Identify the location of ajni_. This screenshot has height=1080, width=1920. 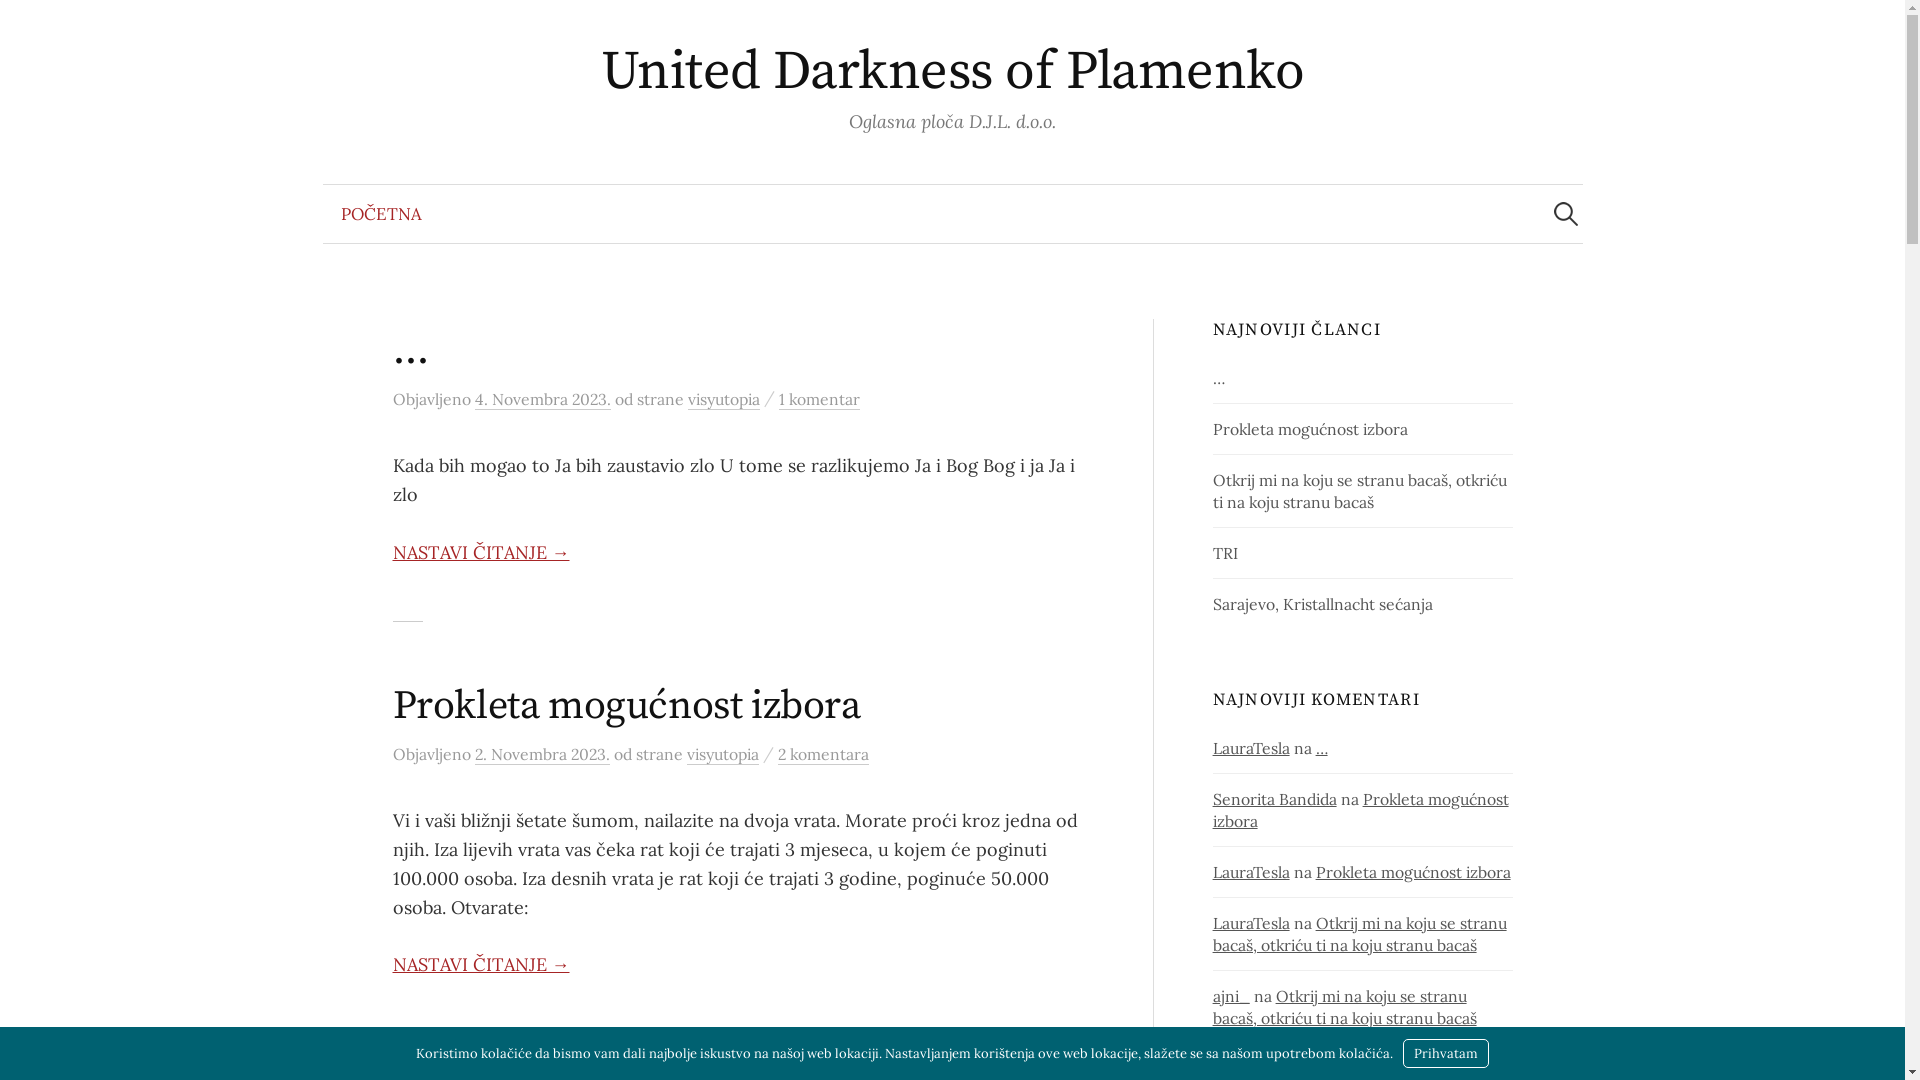
(1232, 996).